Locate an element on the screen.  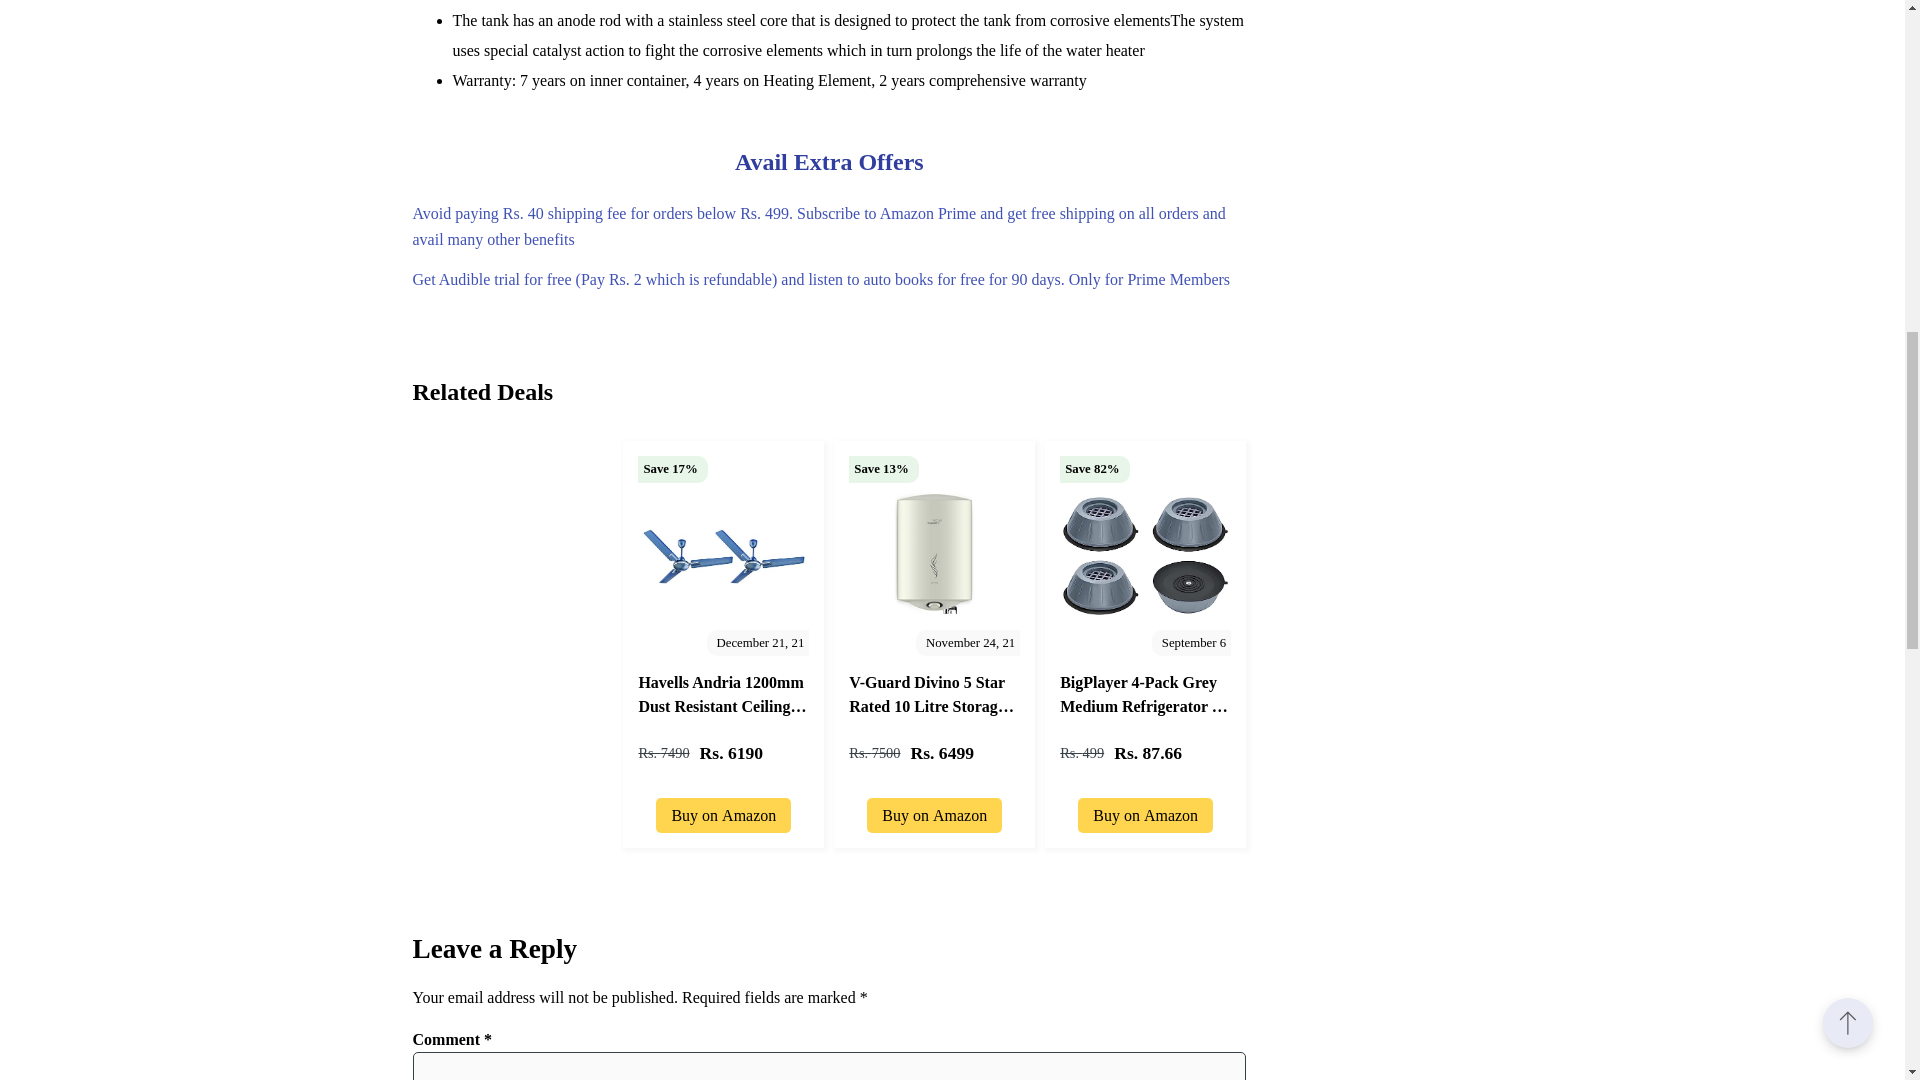
Buy on Amazon is located at coordinates (724, 810).